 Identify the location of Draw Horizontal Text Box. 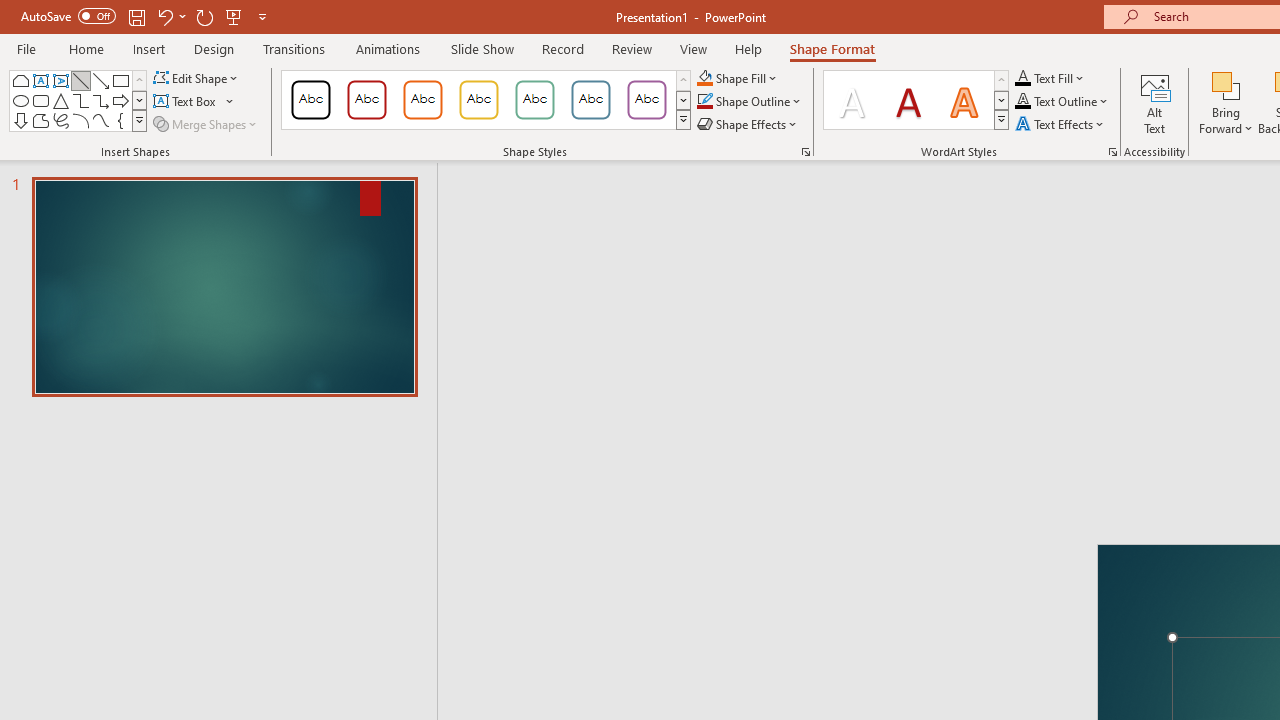
(186, 102).